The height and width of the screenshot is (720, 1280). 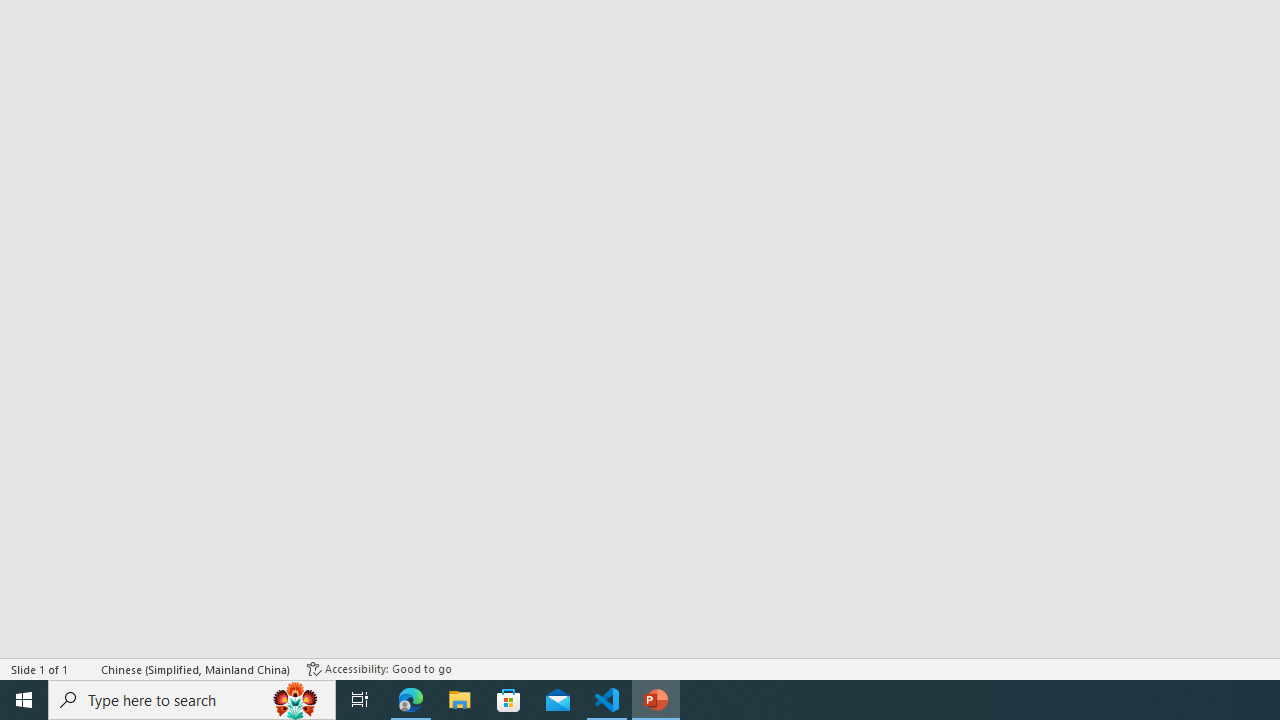 What do you see at coordinates (86, 668) in the screenshot?
I see `Spell Check ` at bounding box center [86, 668].